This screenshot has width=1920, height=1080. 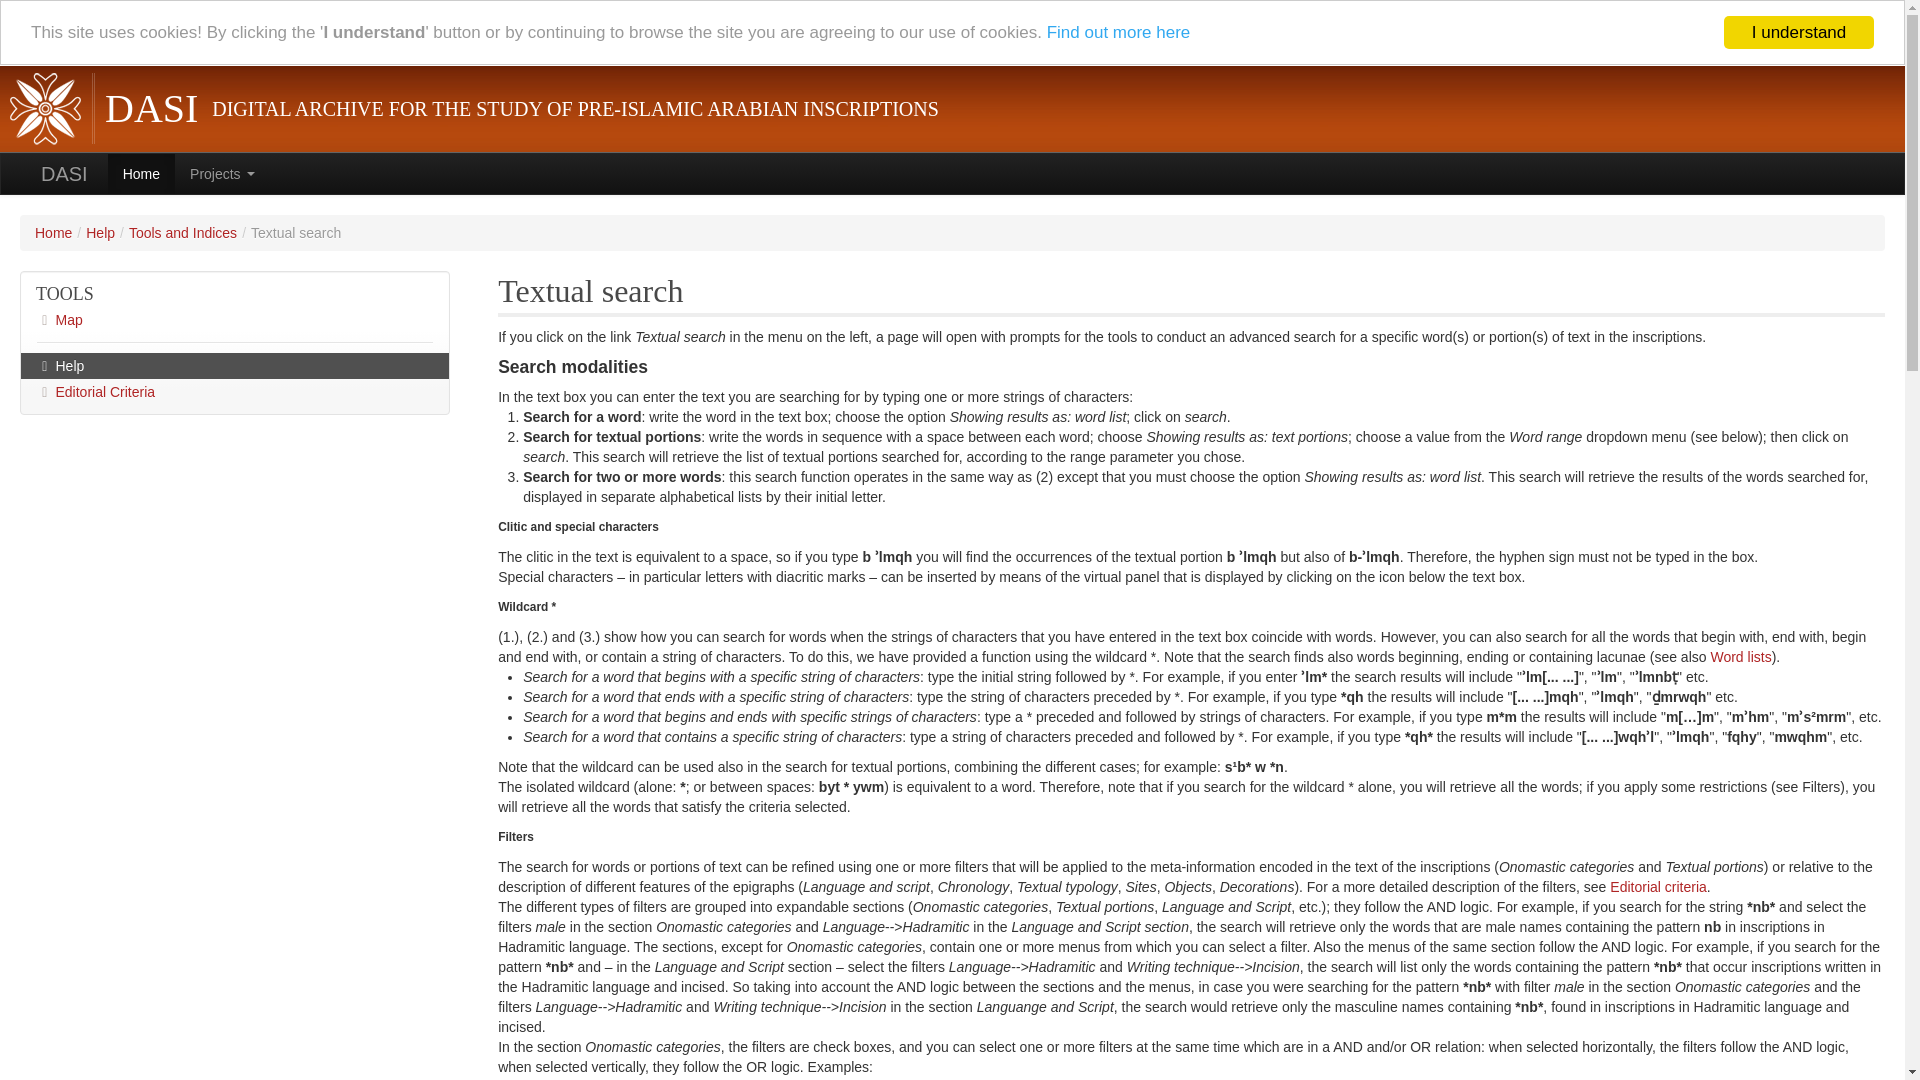 What do you see at coordinates (1658, 887) in the screenshot?
I see `Editorial criteria` at bounding box center [1658, 887].